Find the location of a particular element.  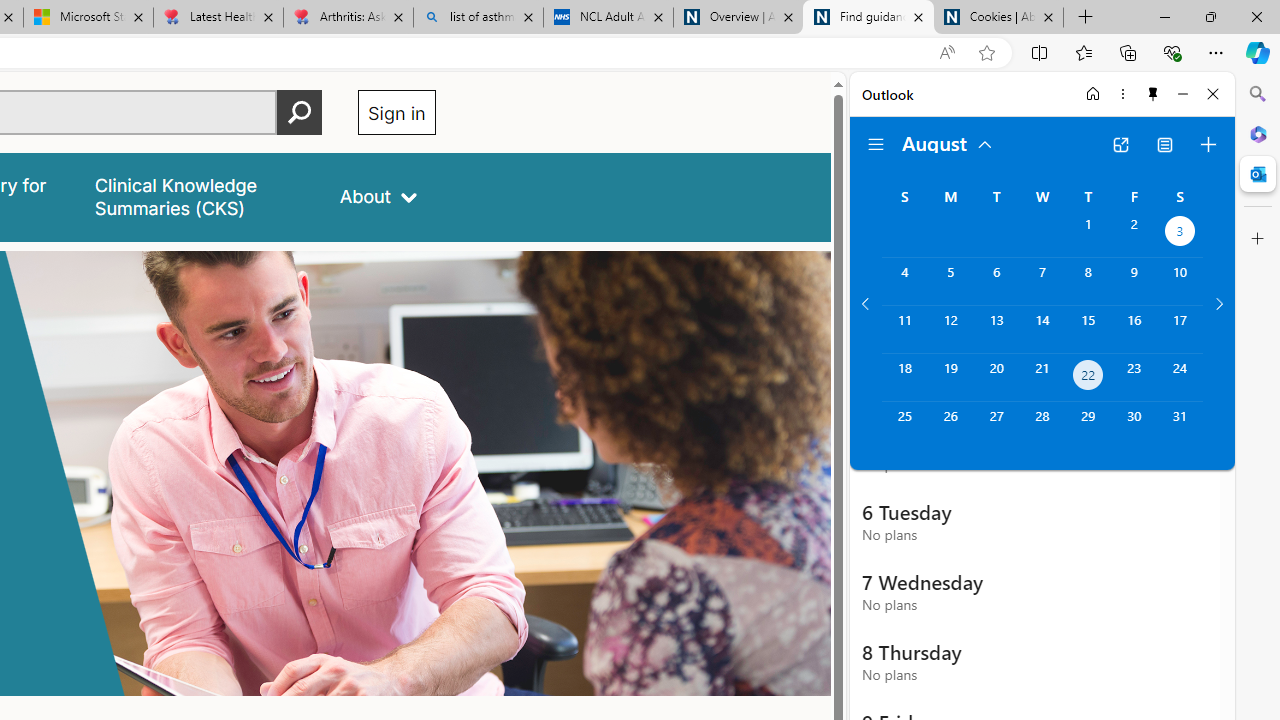

Friday, August 2, 2024.  is located at coordinates (1134, 234).